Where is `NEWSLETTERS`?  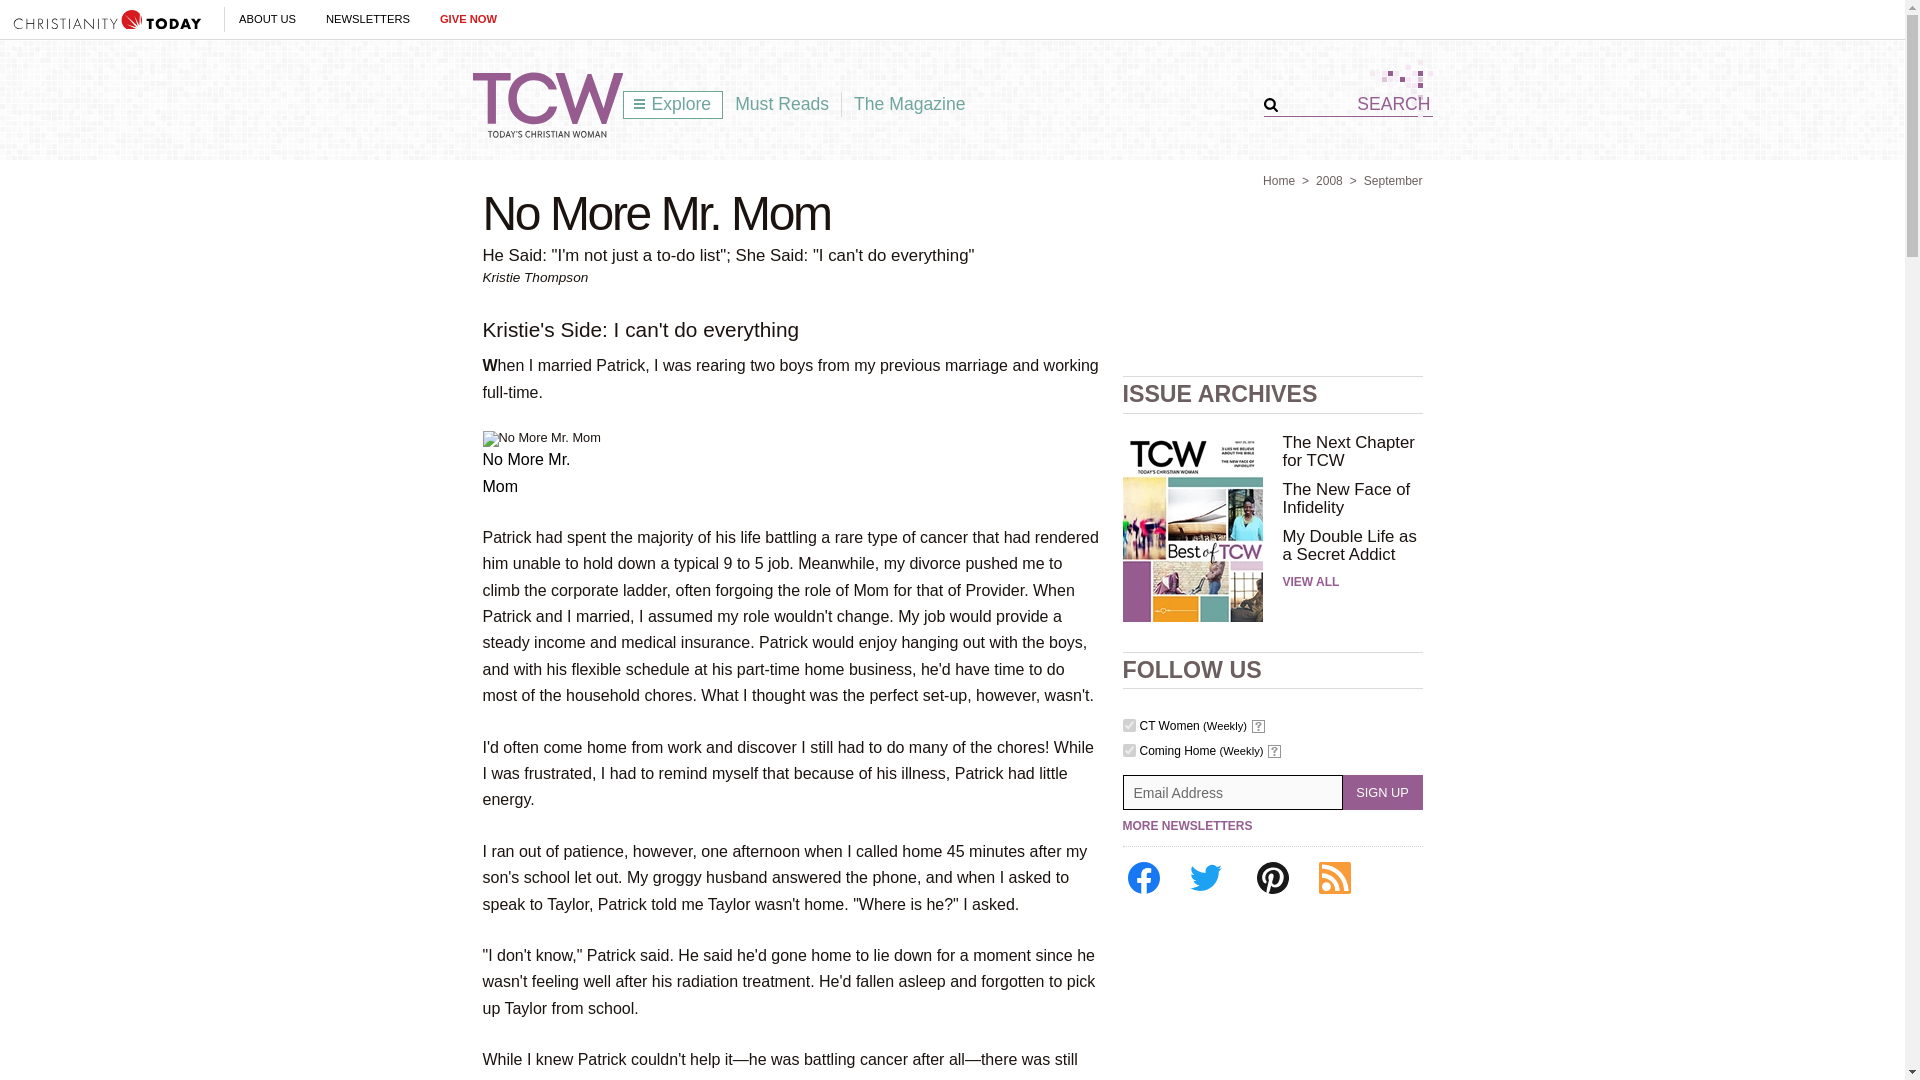
NEWSLETTERS is located at coordinates (368, 19).